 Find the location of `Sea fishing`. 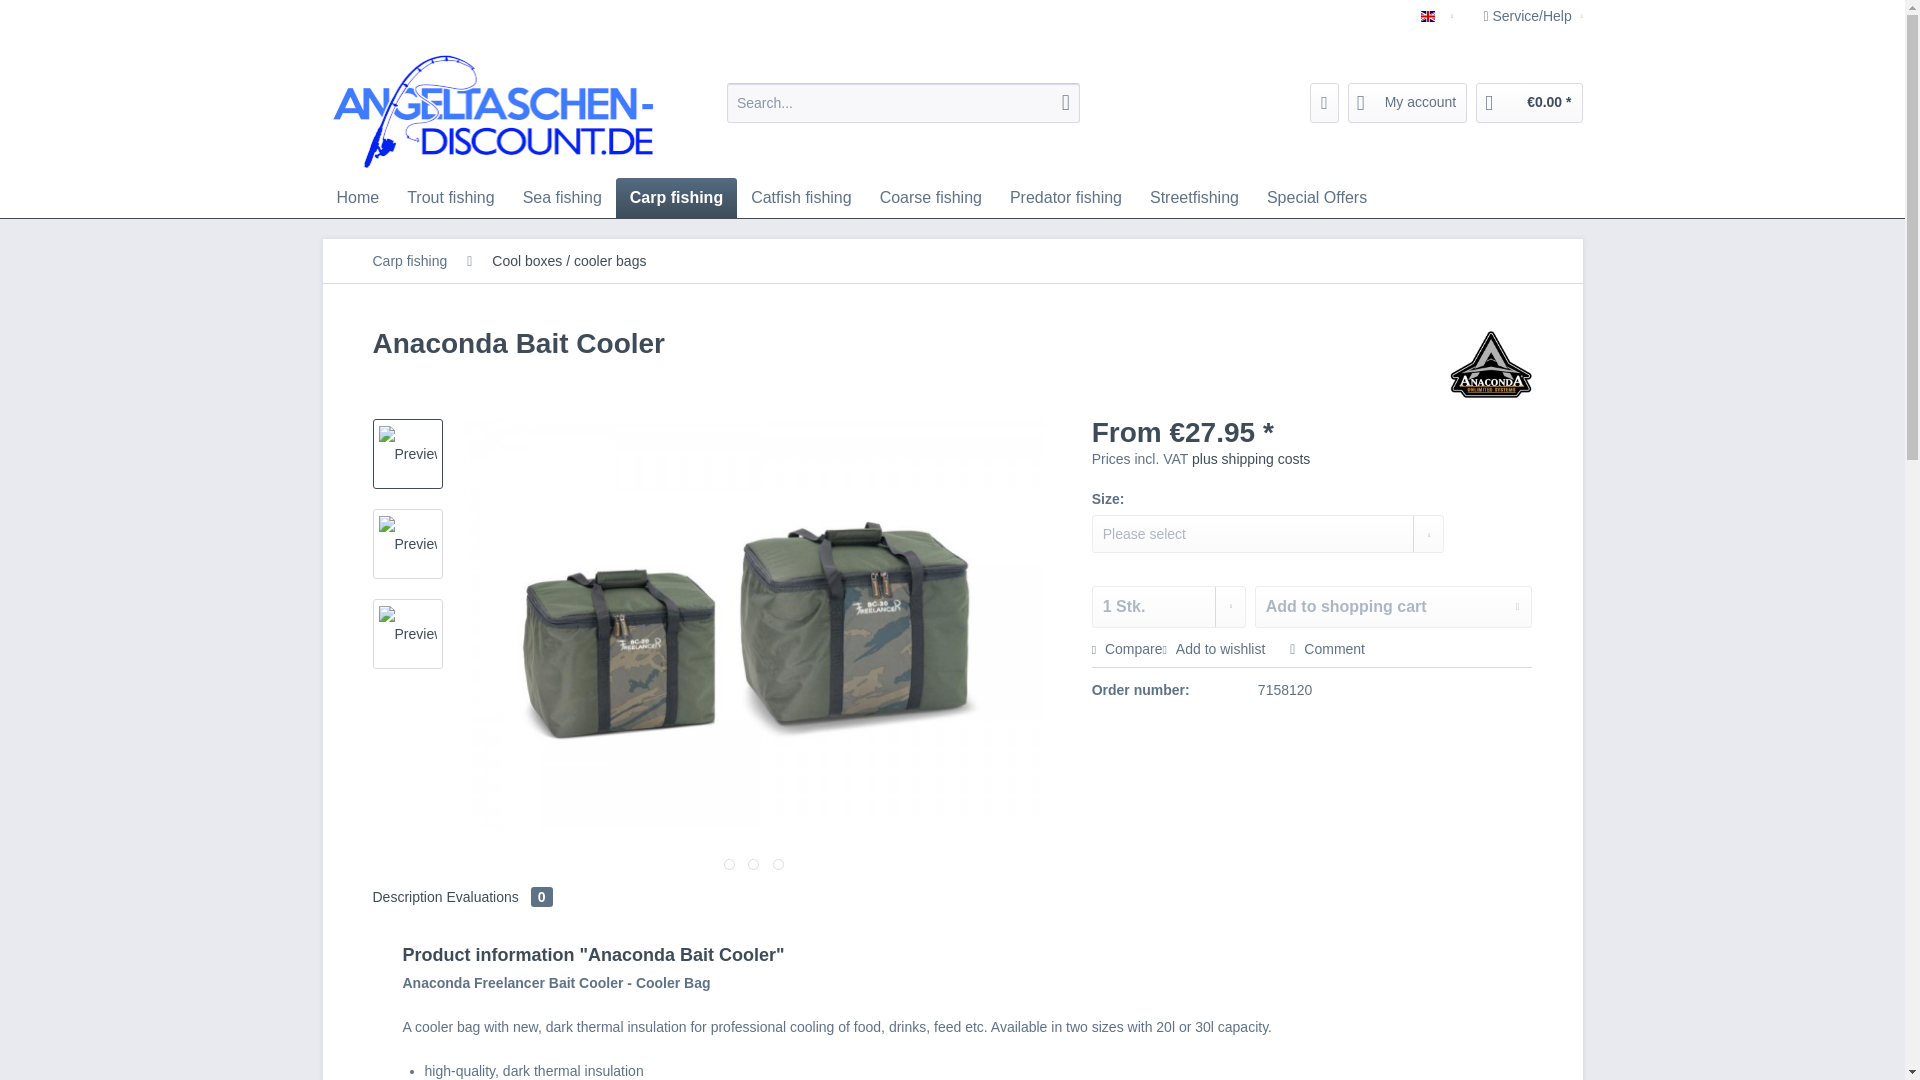

Sea fishing is located at coordinates (562, 198).